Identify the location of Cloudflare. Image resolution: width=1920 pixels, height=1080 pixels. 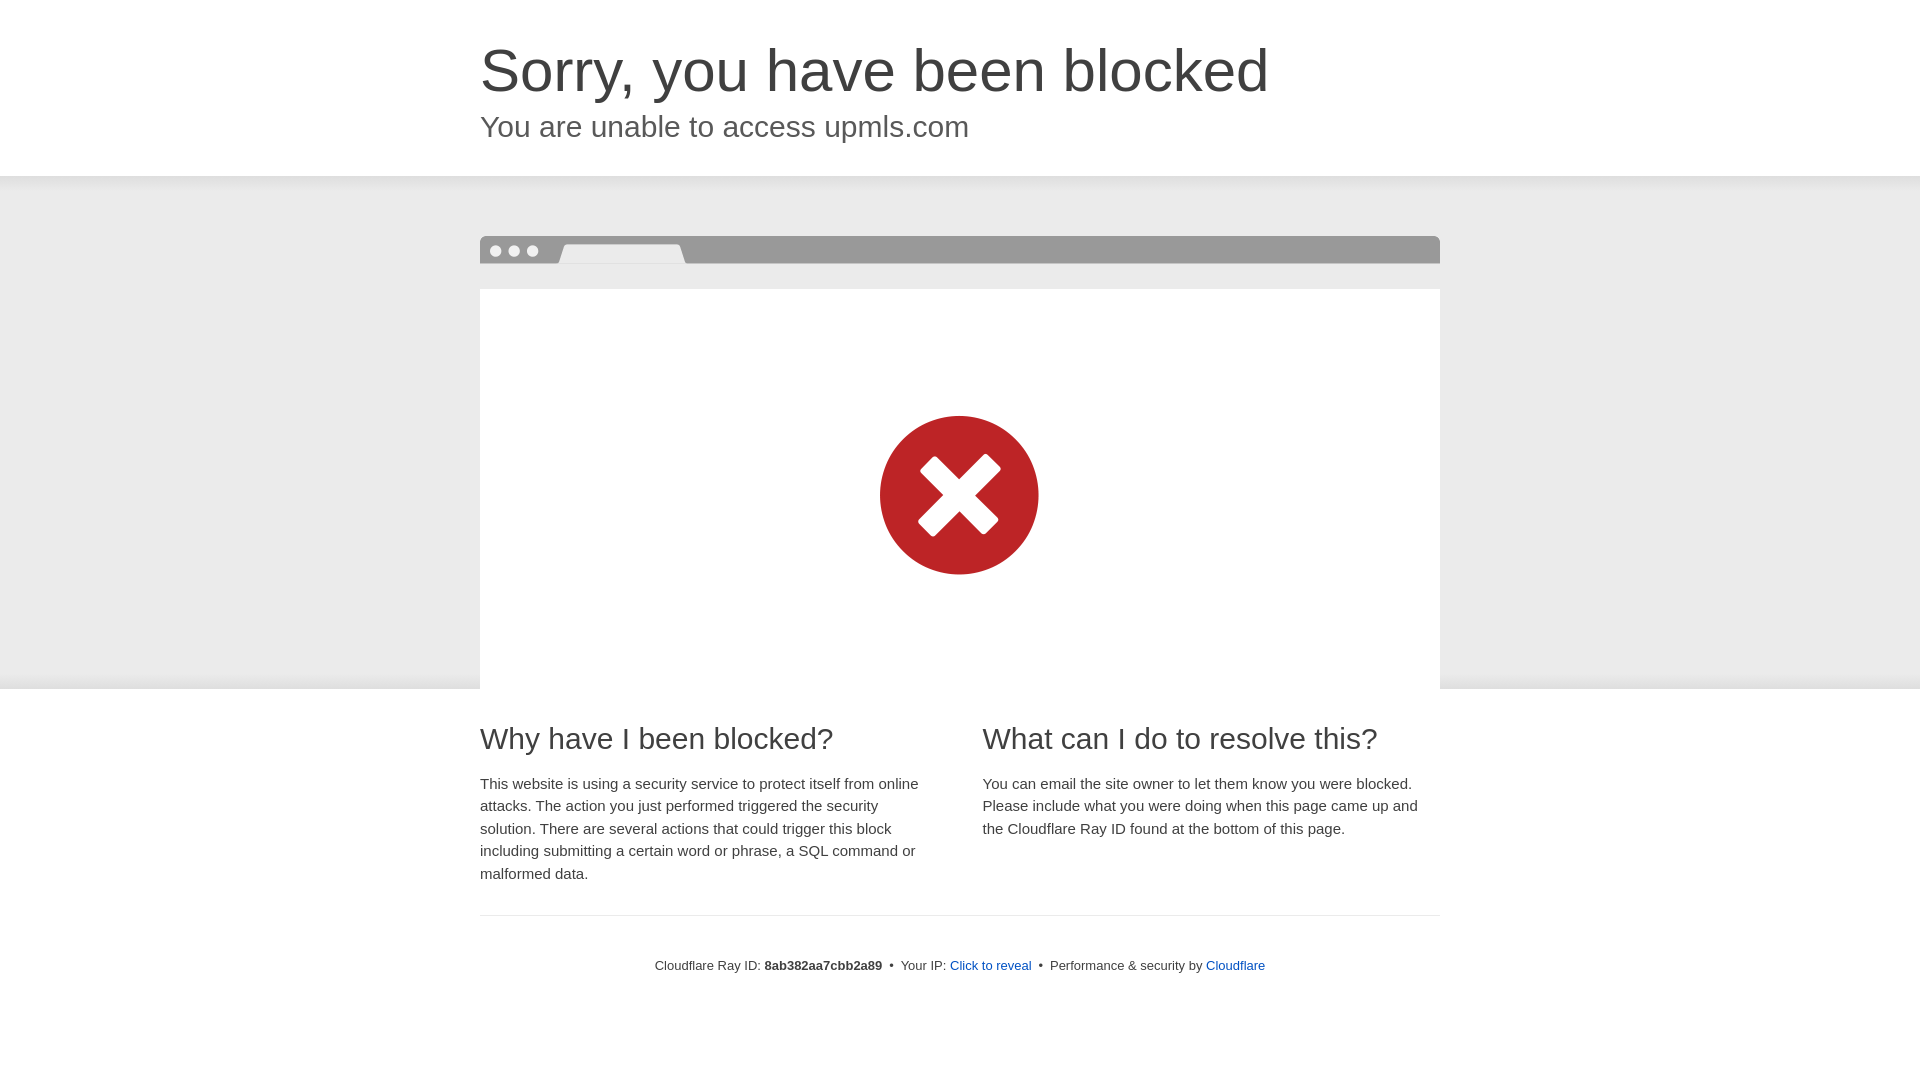
(1235, 965).